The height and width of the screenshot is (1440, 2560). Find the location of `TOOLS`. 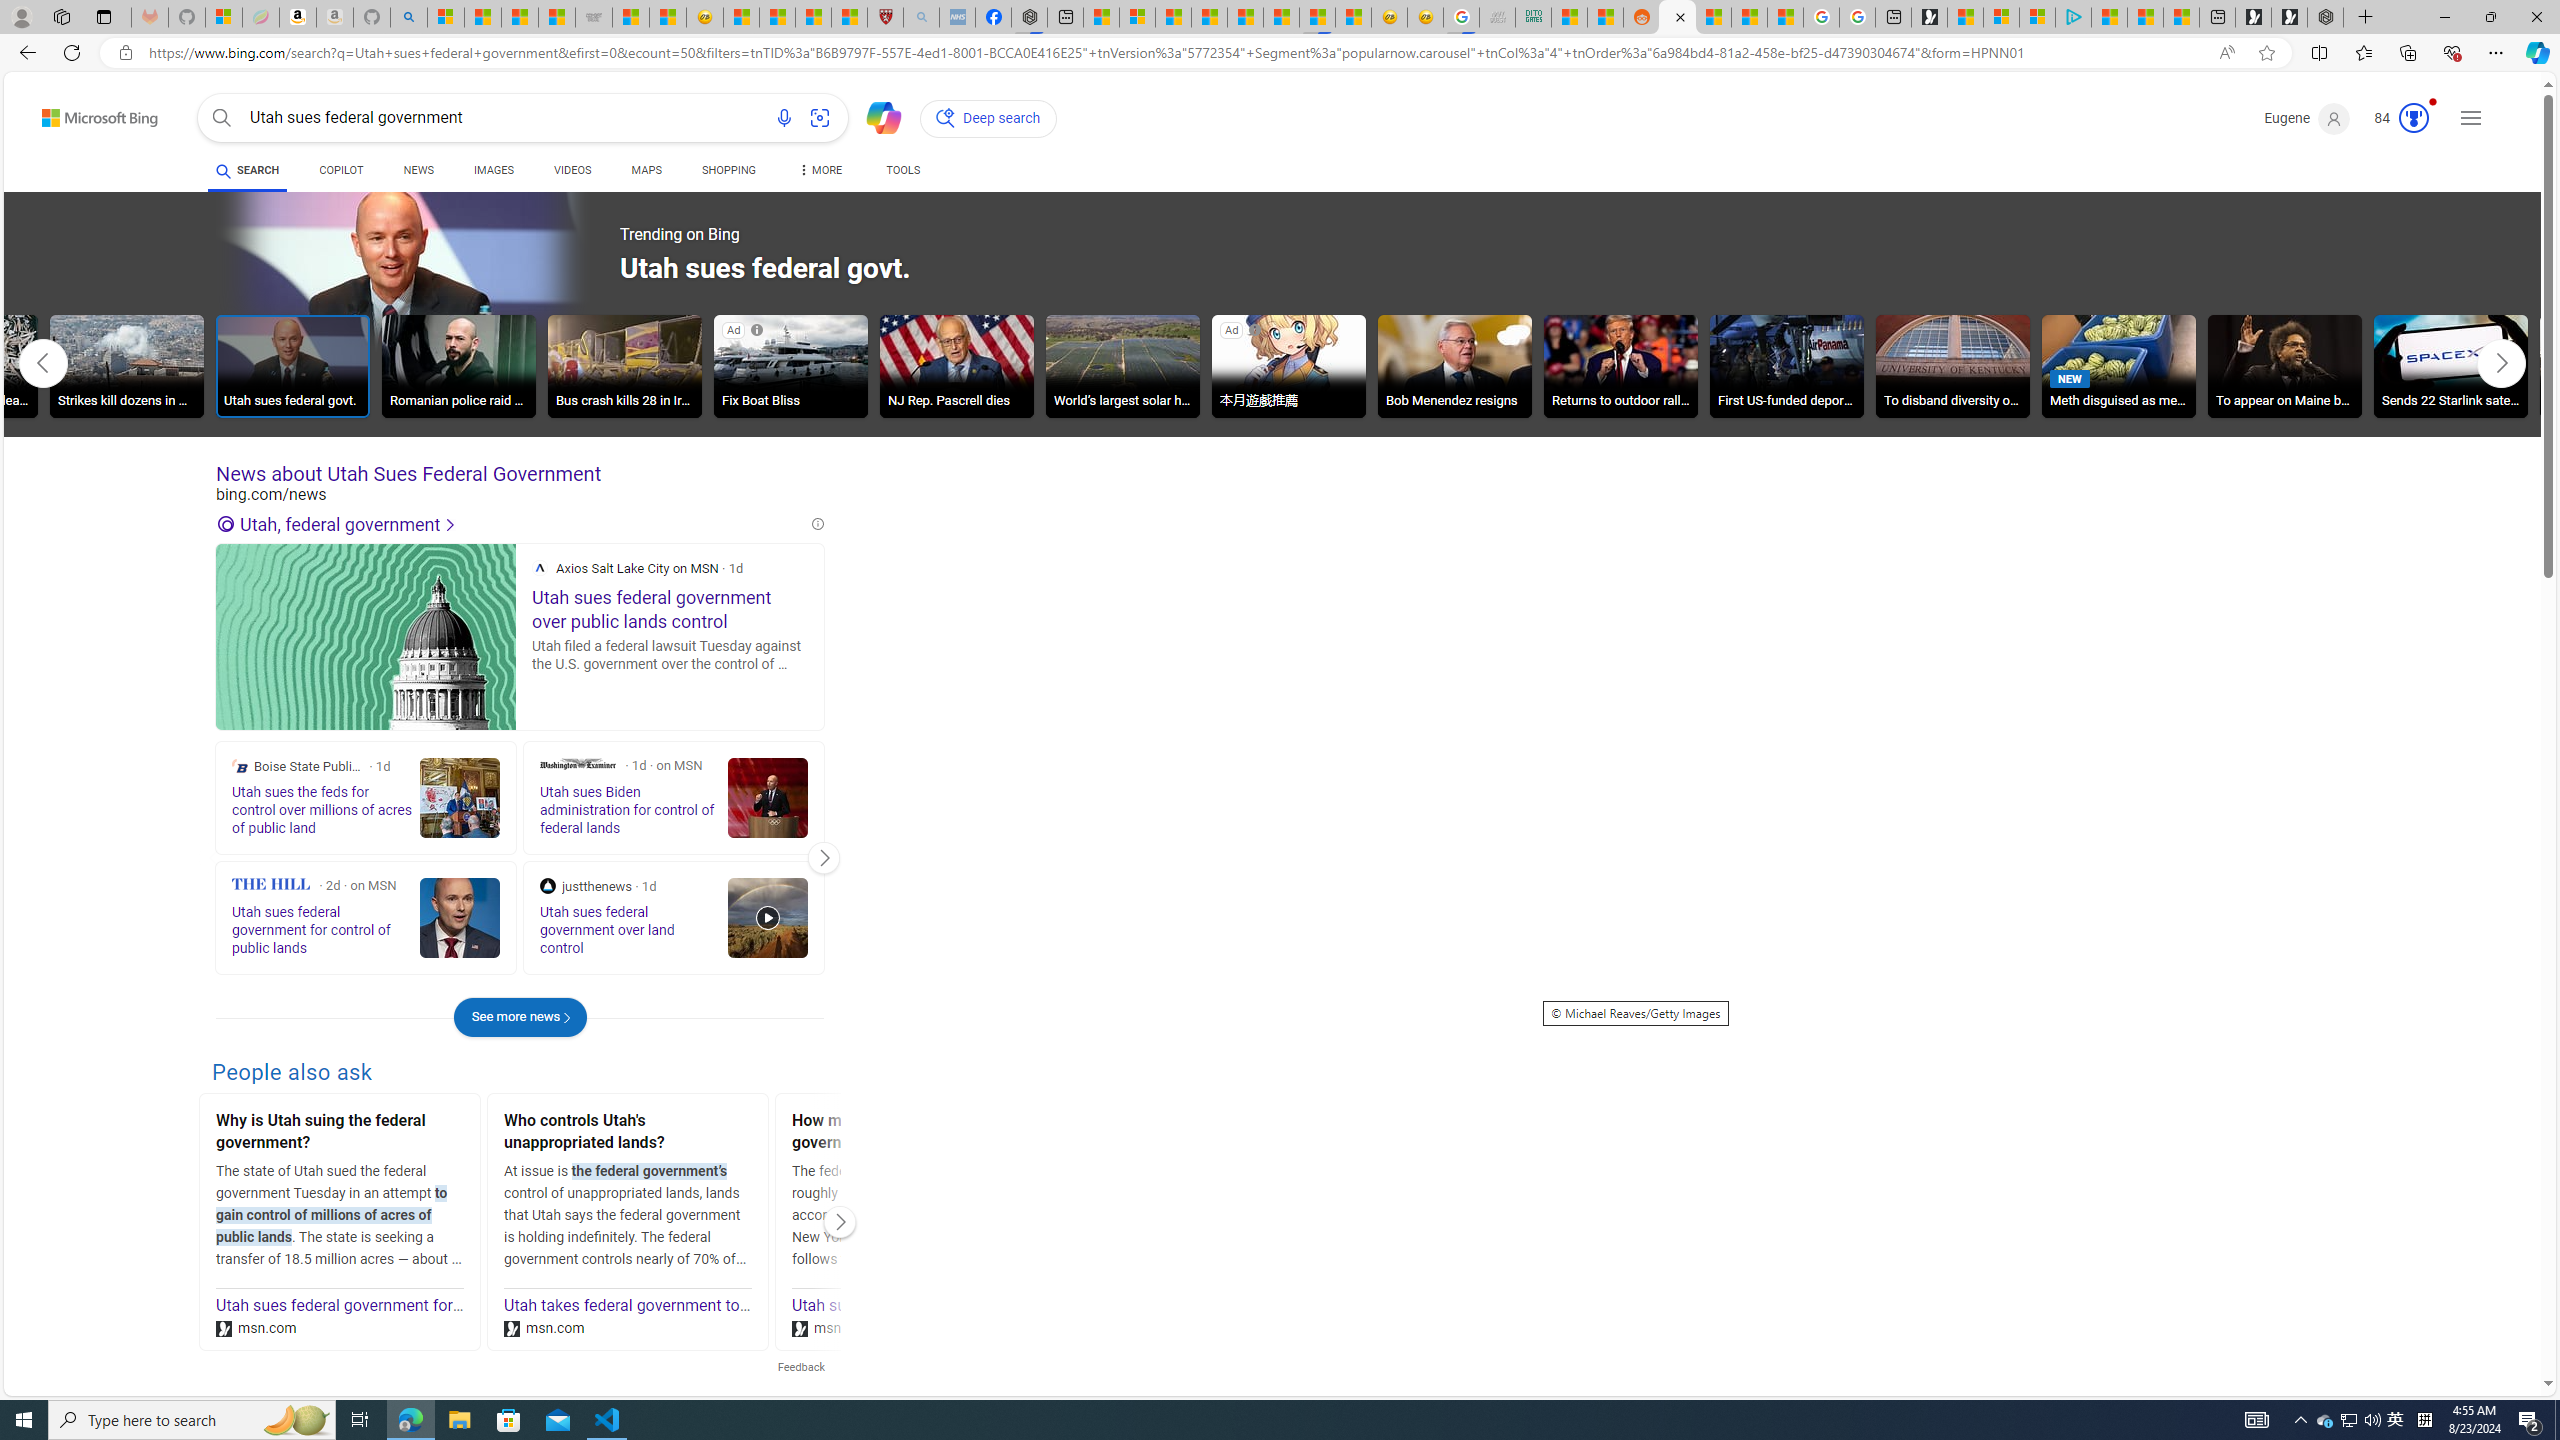

TOOLS is located at coordinates (902, 173).